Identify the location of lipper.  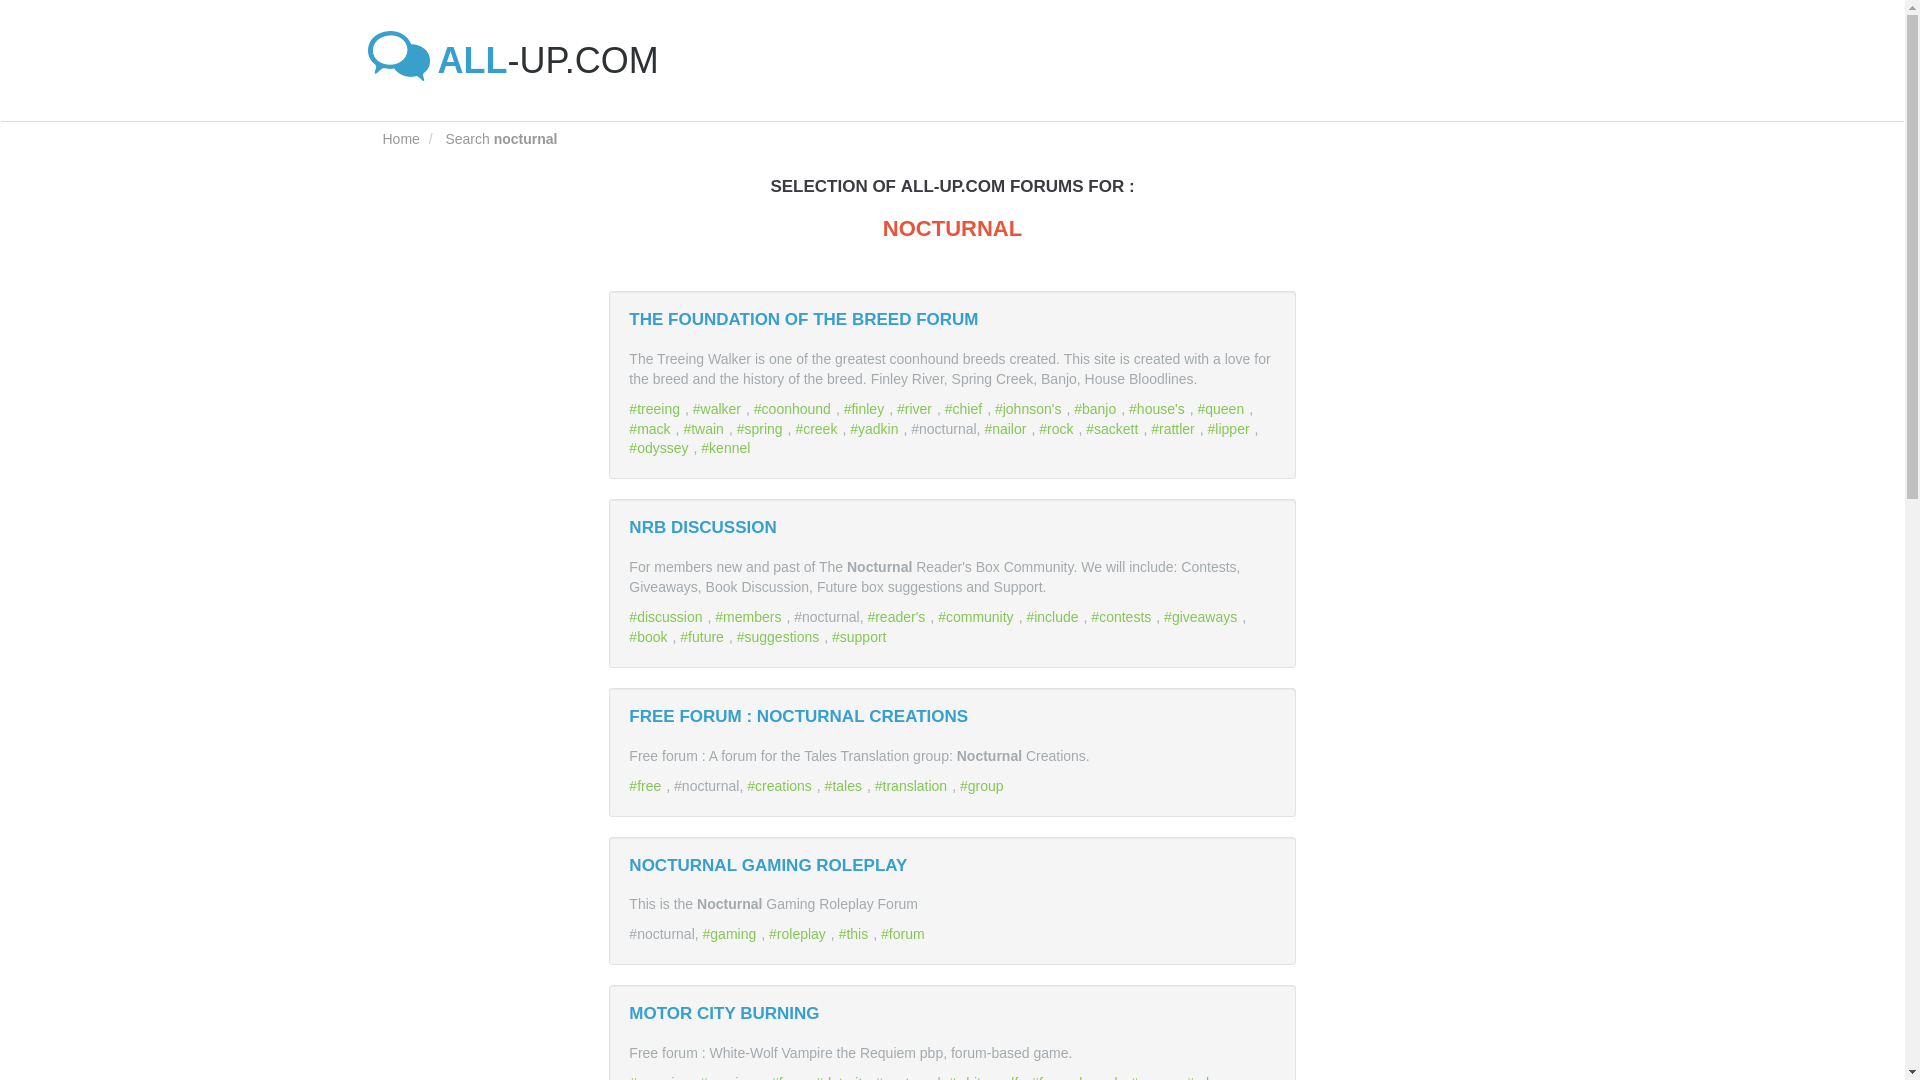
(1231, 428).